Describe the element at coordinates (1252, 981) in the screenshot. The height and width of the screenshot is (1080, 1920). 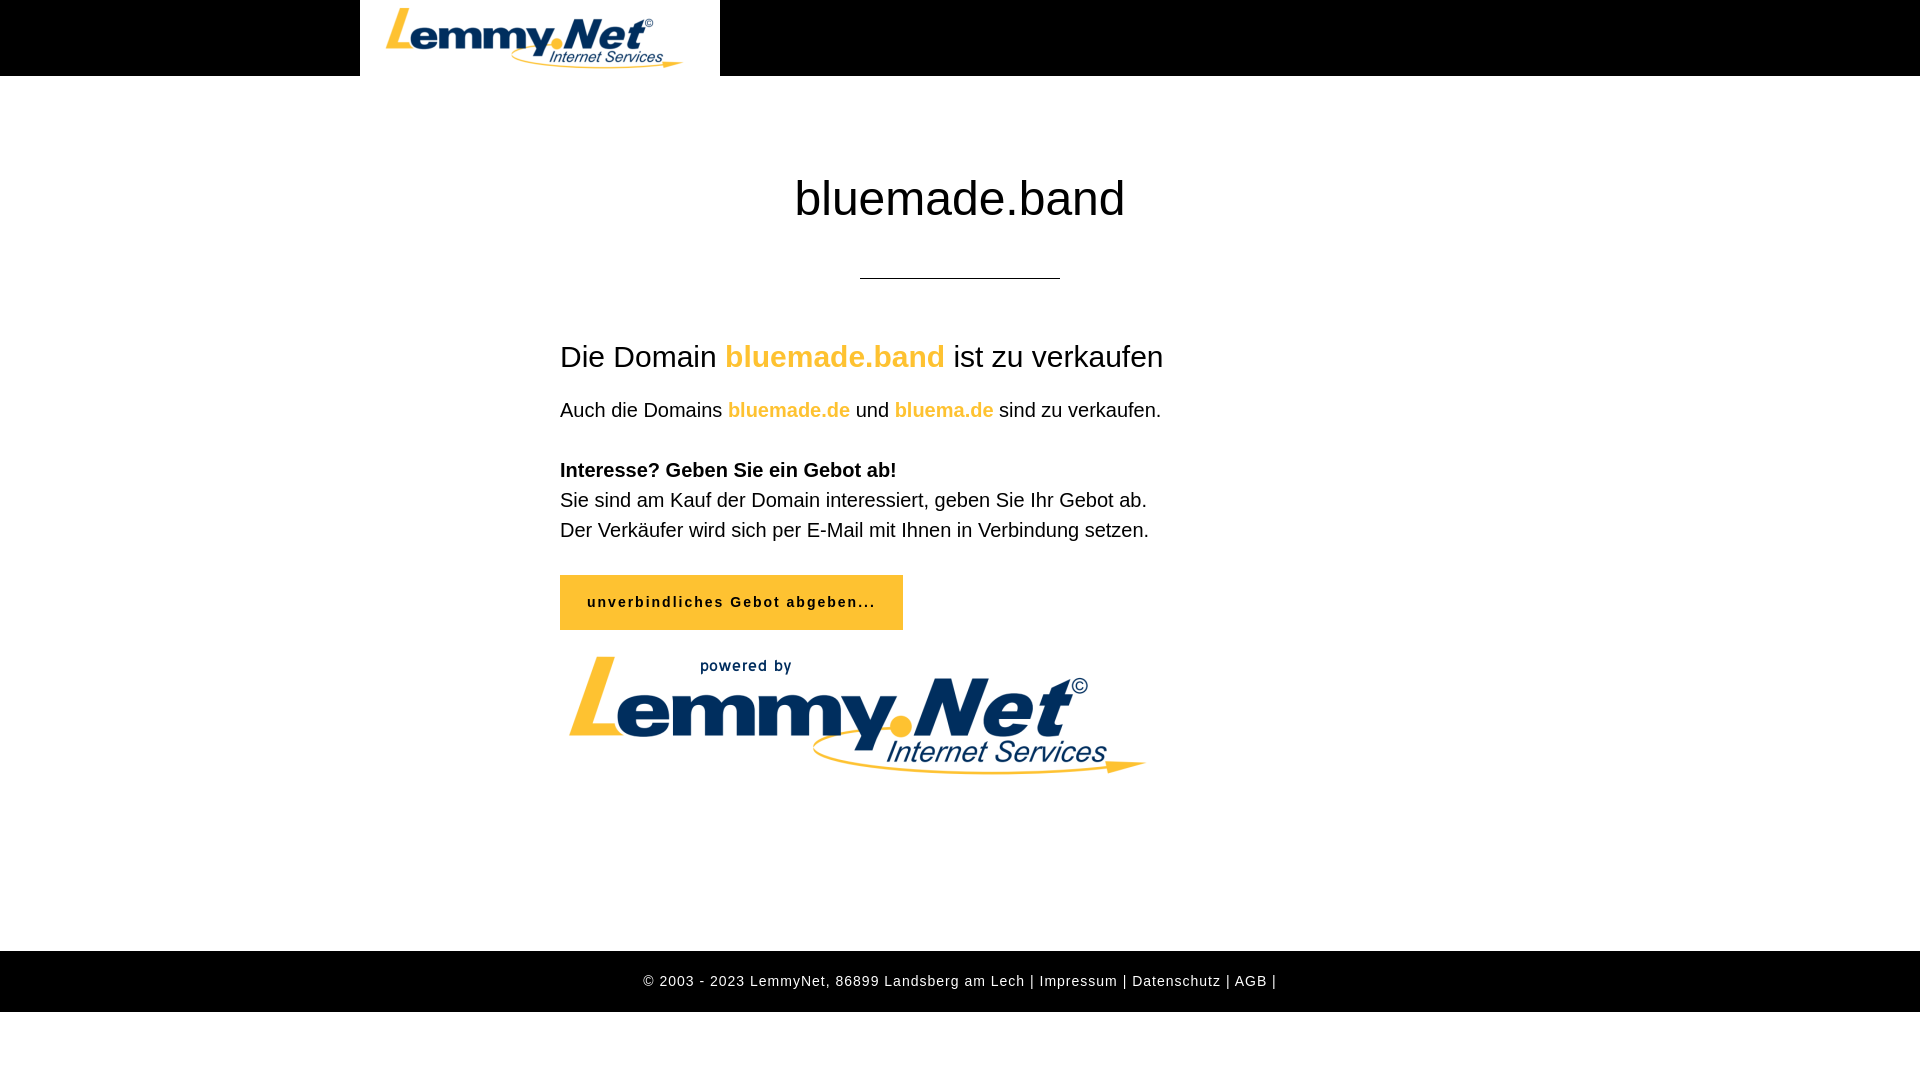
I see `AGB` at that location.